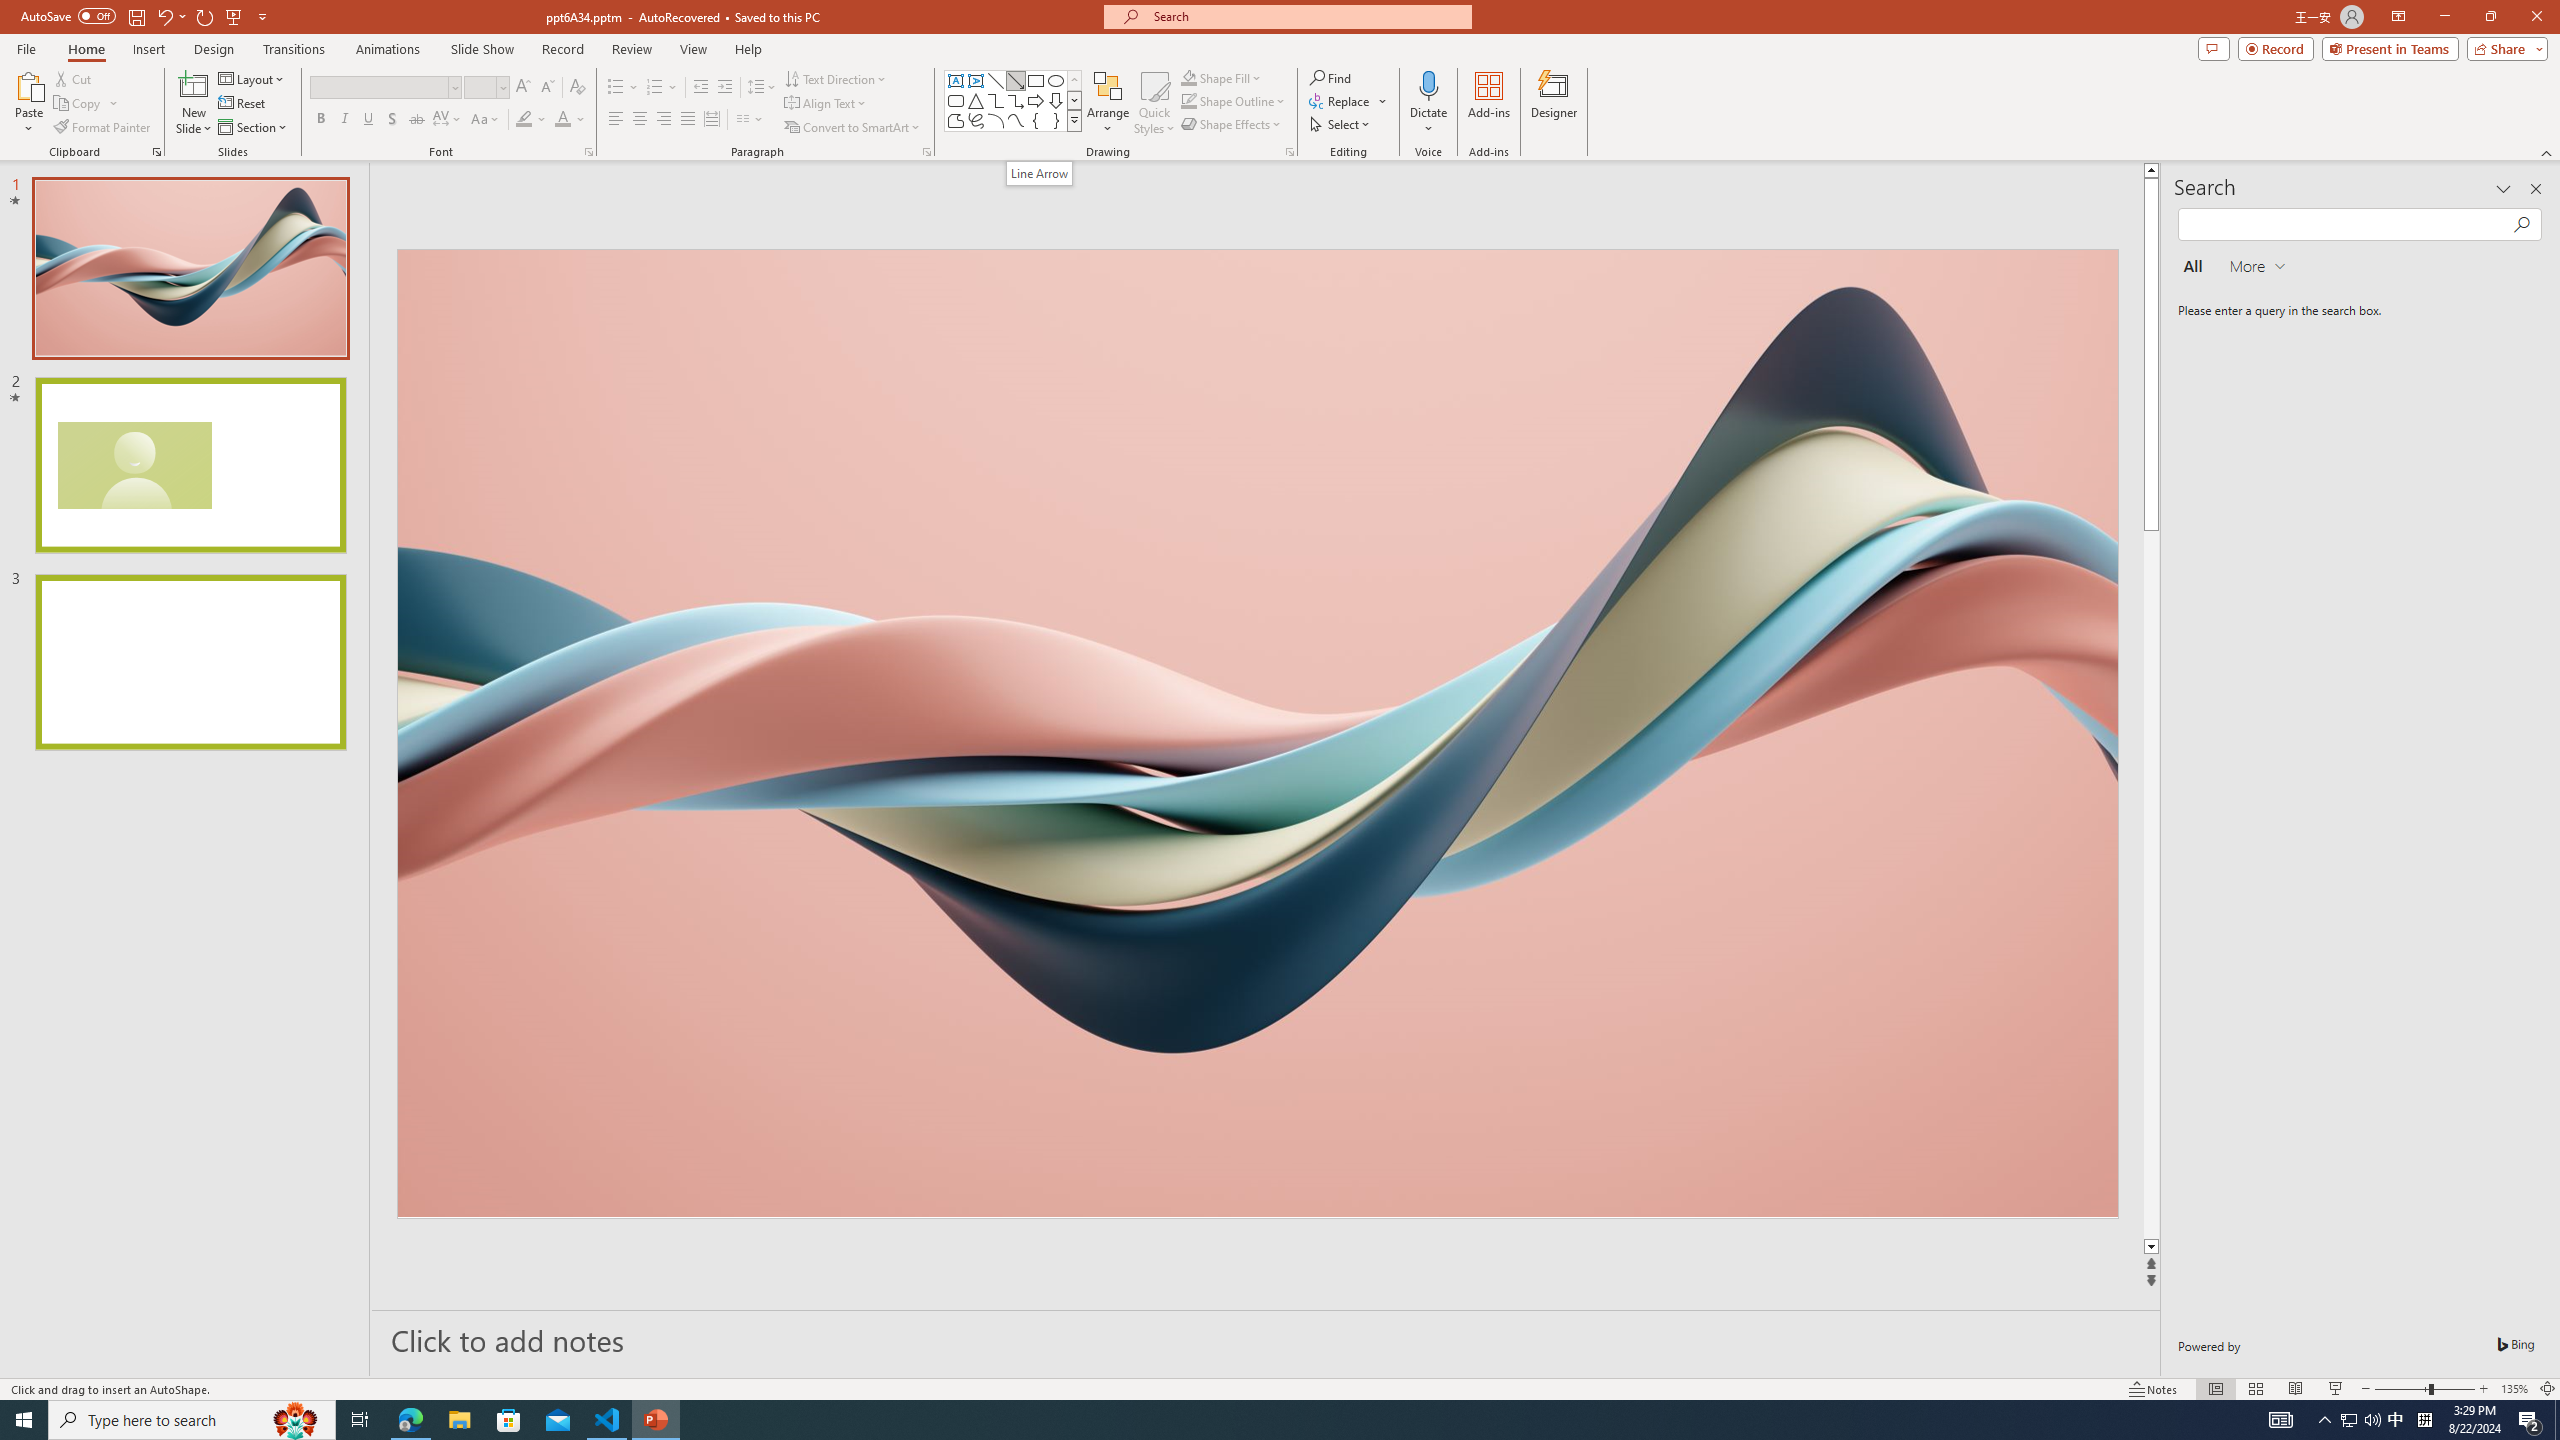  Describe the element at coordinates (1014, 101) in the screenshot. I see `AutomationID: ShapesInsertGallery` at that location.